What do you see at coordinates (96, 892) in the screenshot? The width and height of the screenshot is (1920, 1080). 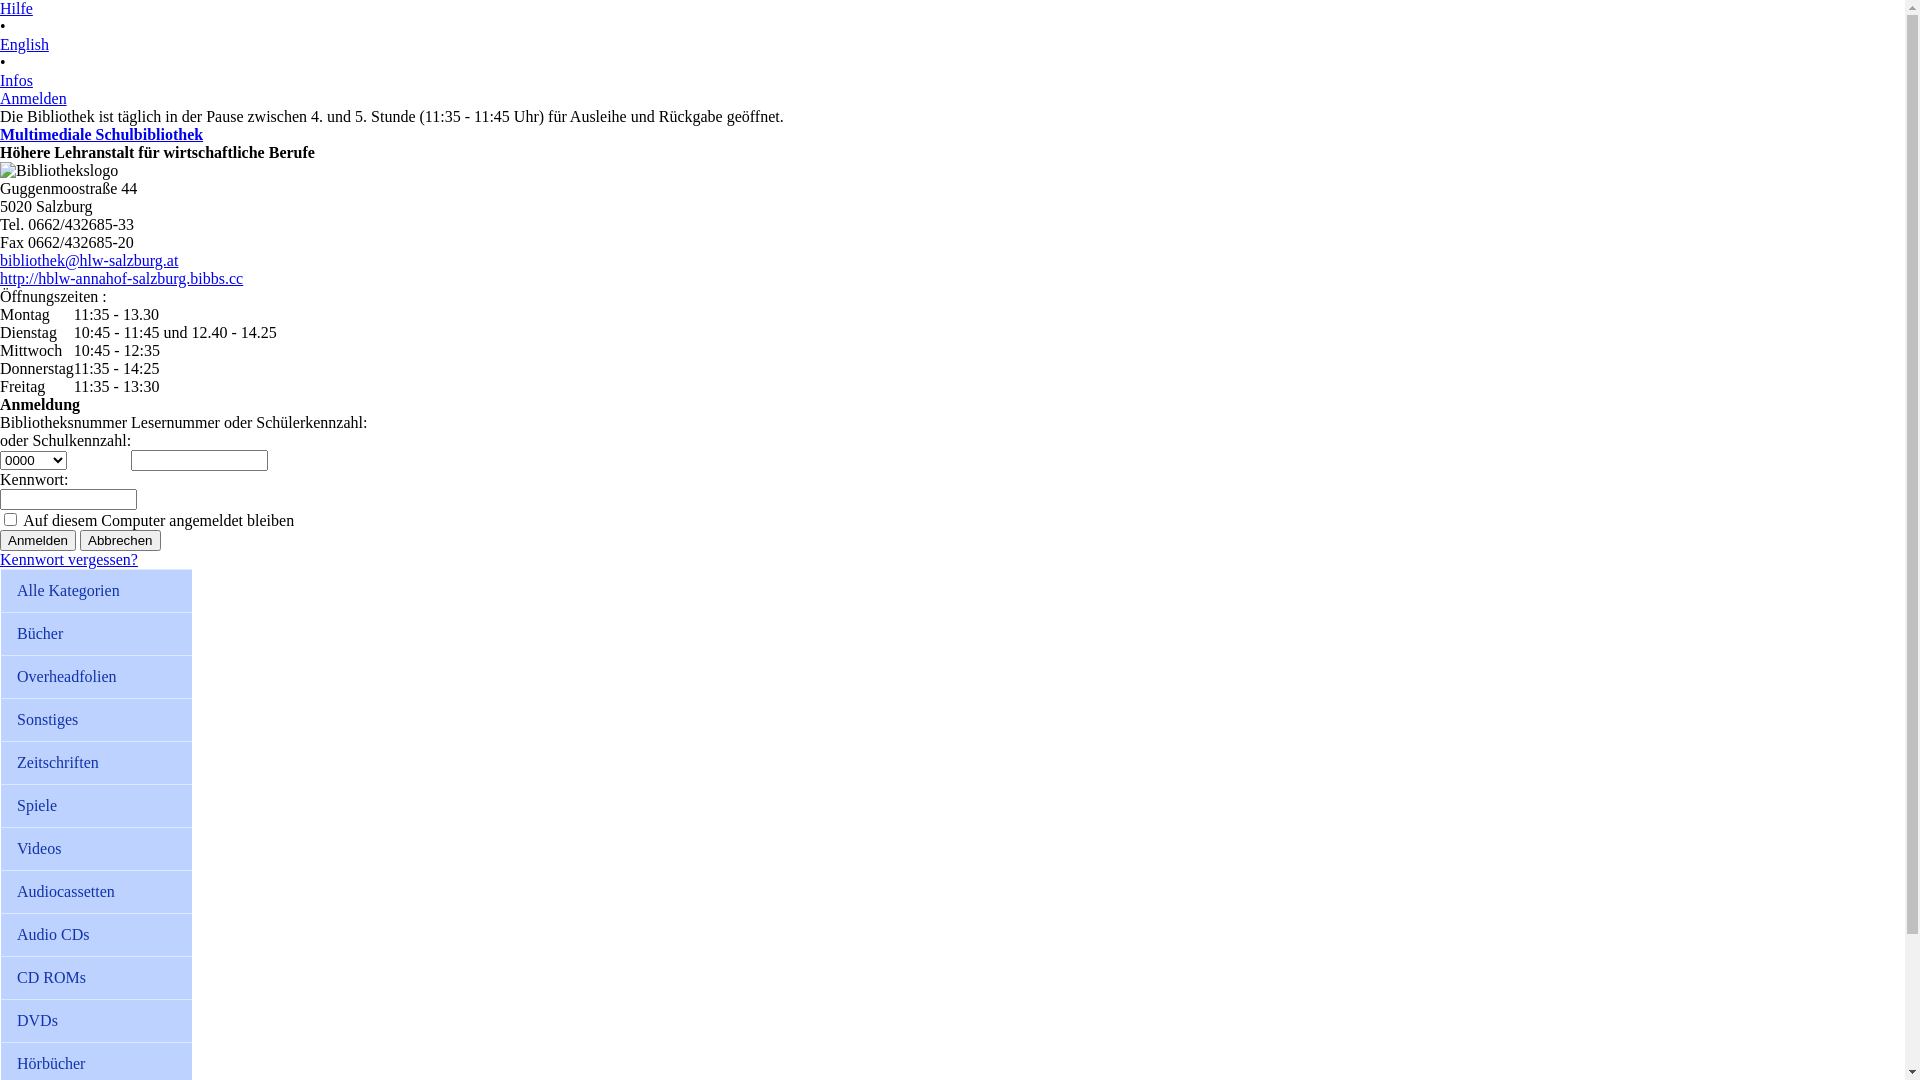 I see `Audiocassetten` at bounding box center [96, 892].